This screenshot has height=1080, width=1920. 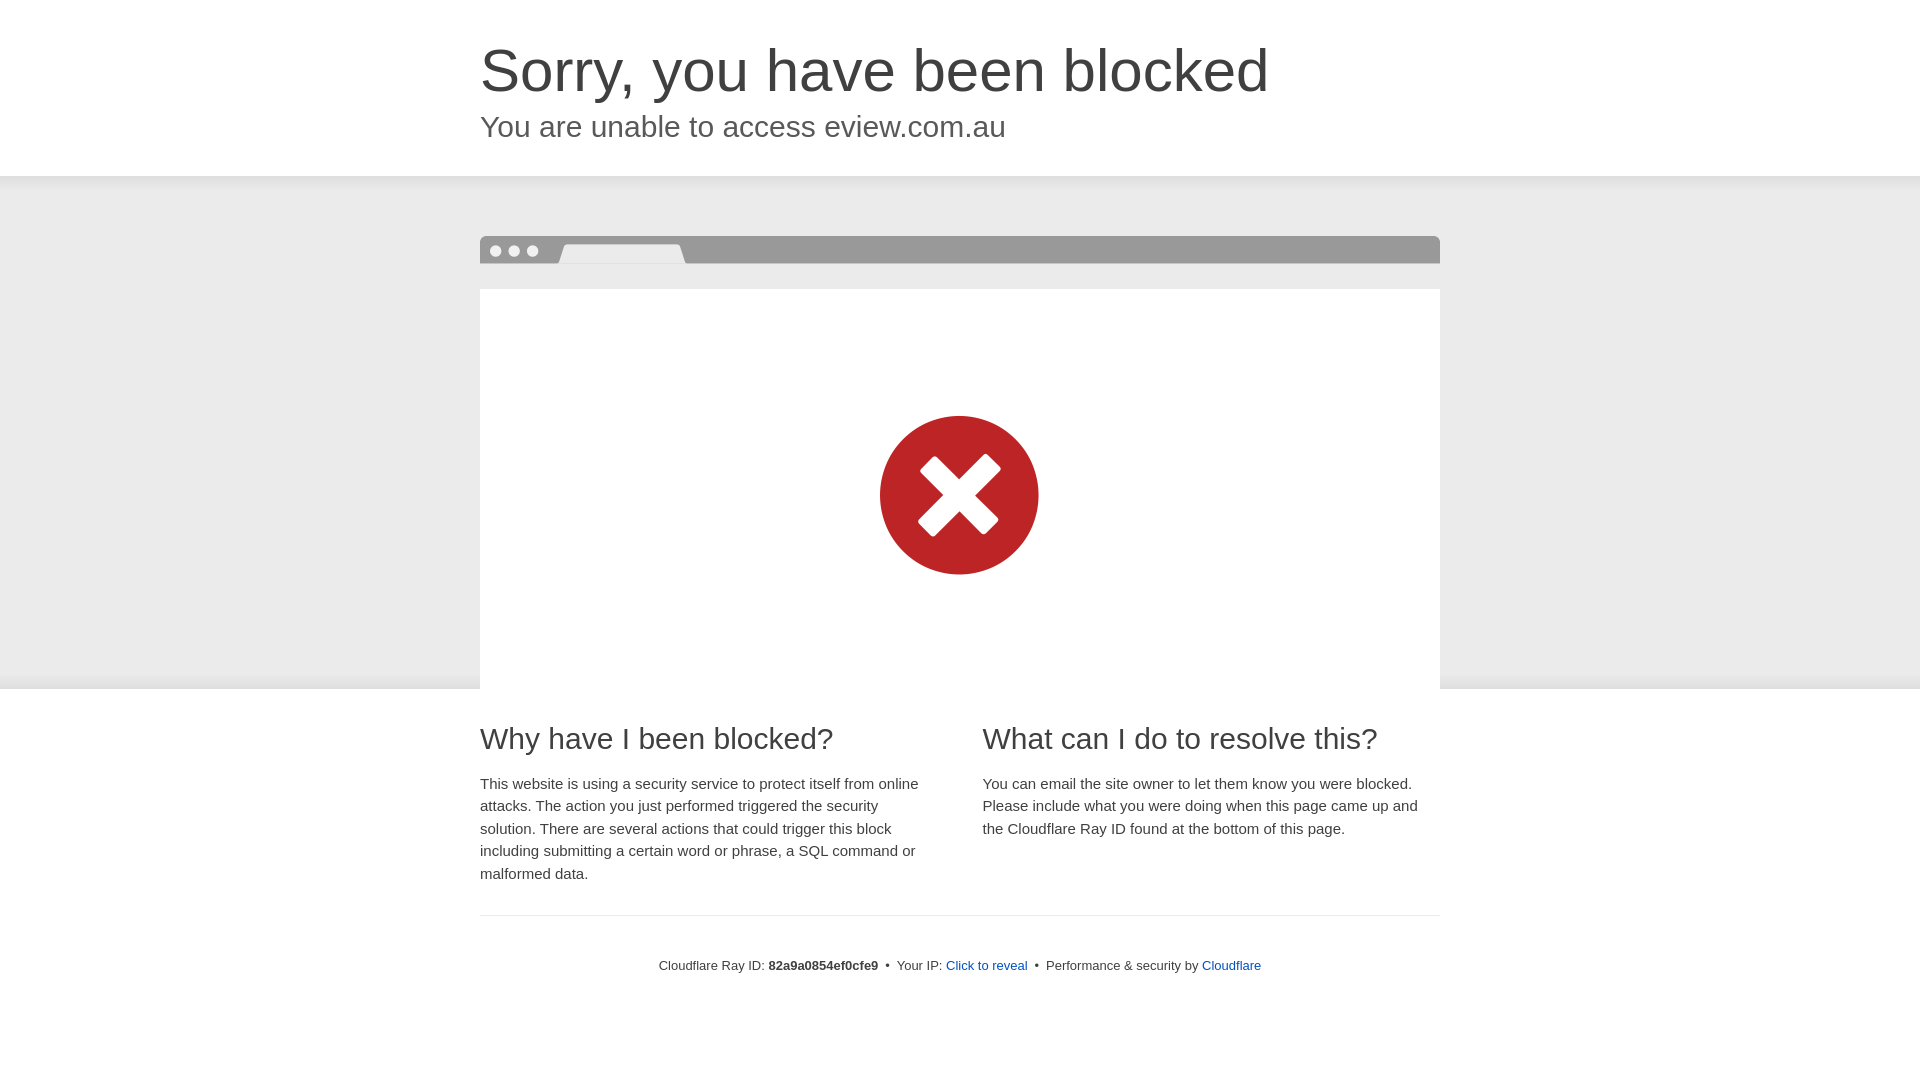 I want to click on Click to reveal, so click(x=987, y=966).